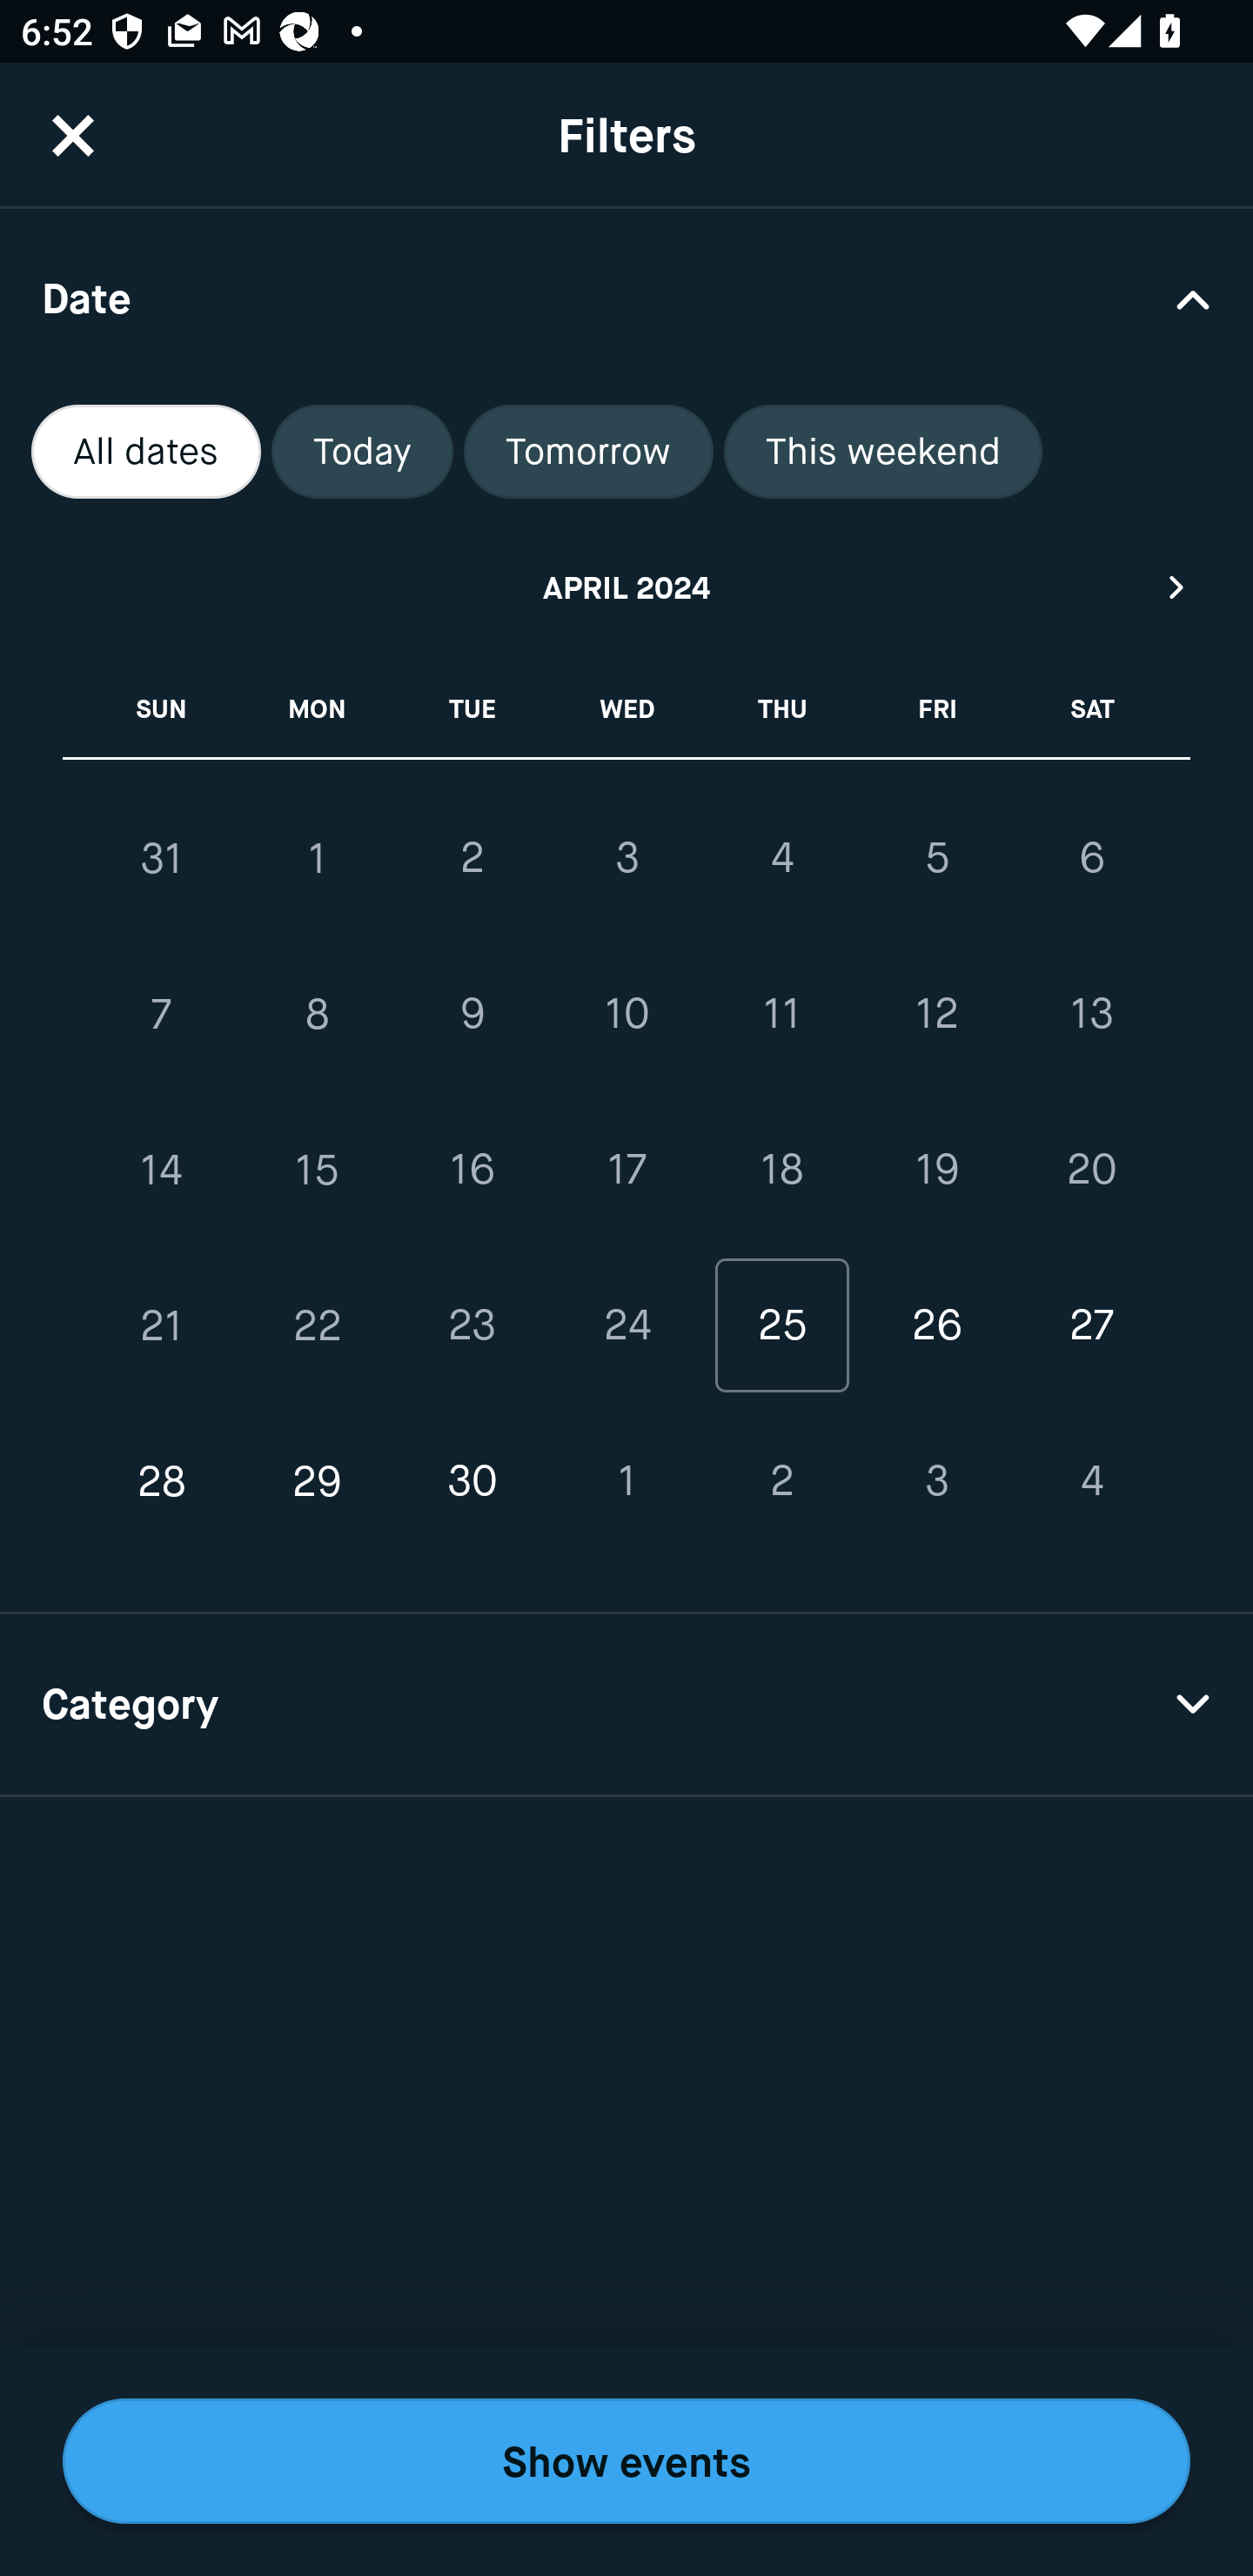 This screenshot has height=2576, width=1253. What do you see at coordinates (781, 1325) in the screenshot?
I see `25` at bounding box center [781, 1325].